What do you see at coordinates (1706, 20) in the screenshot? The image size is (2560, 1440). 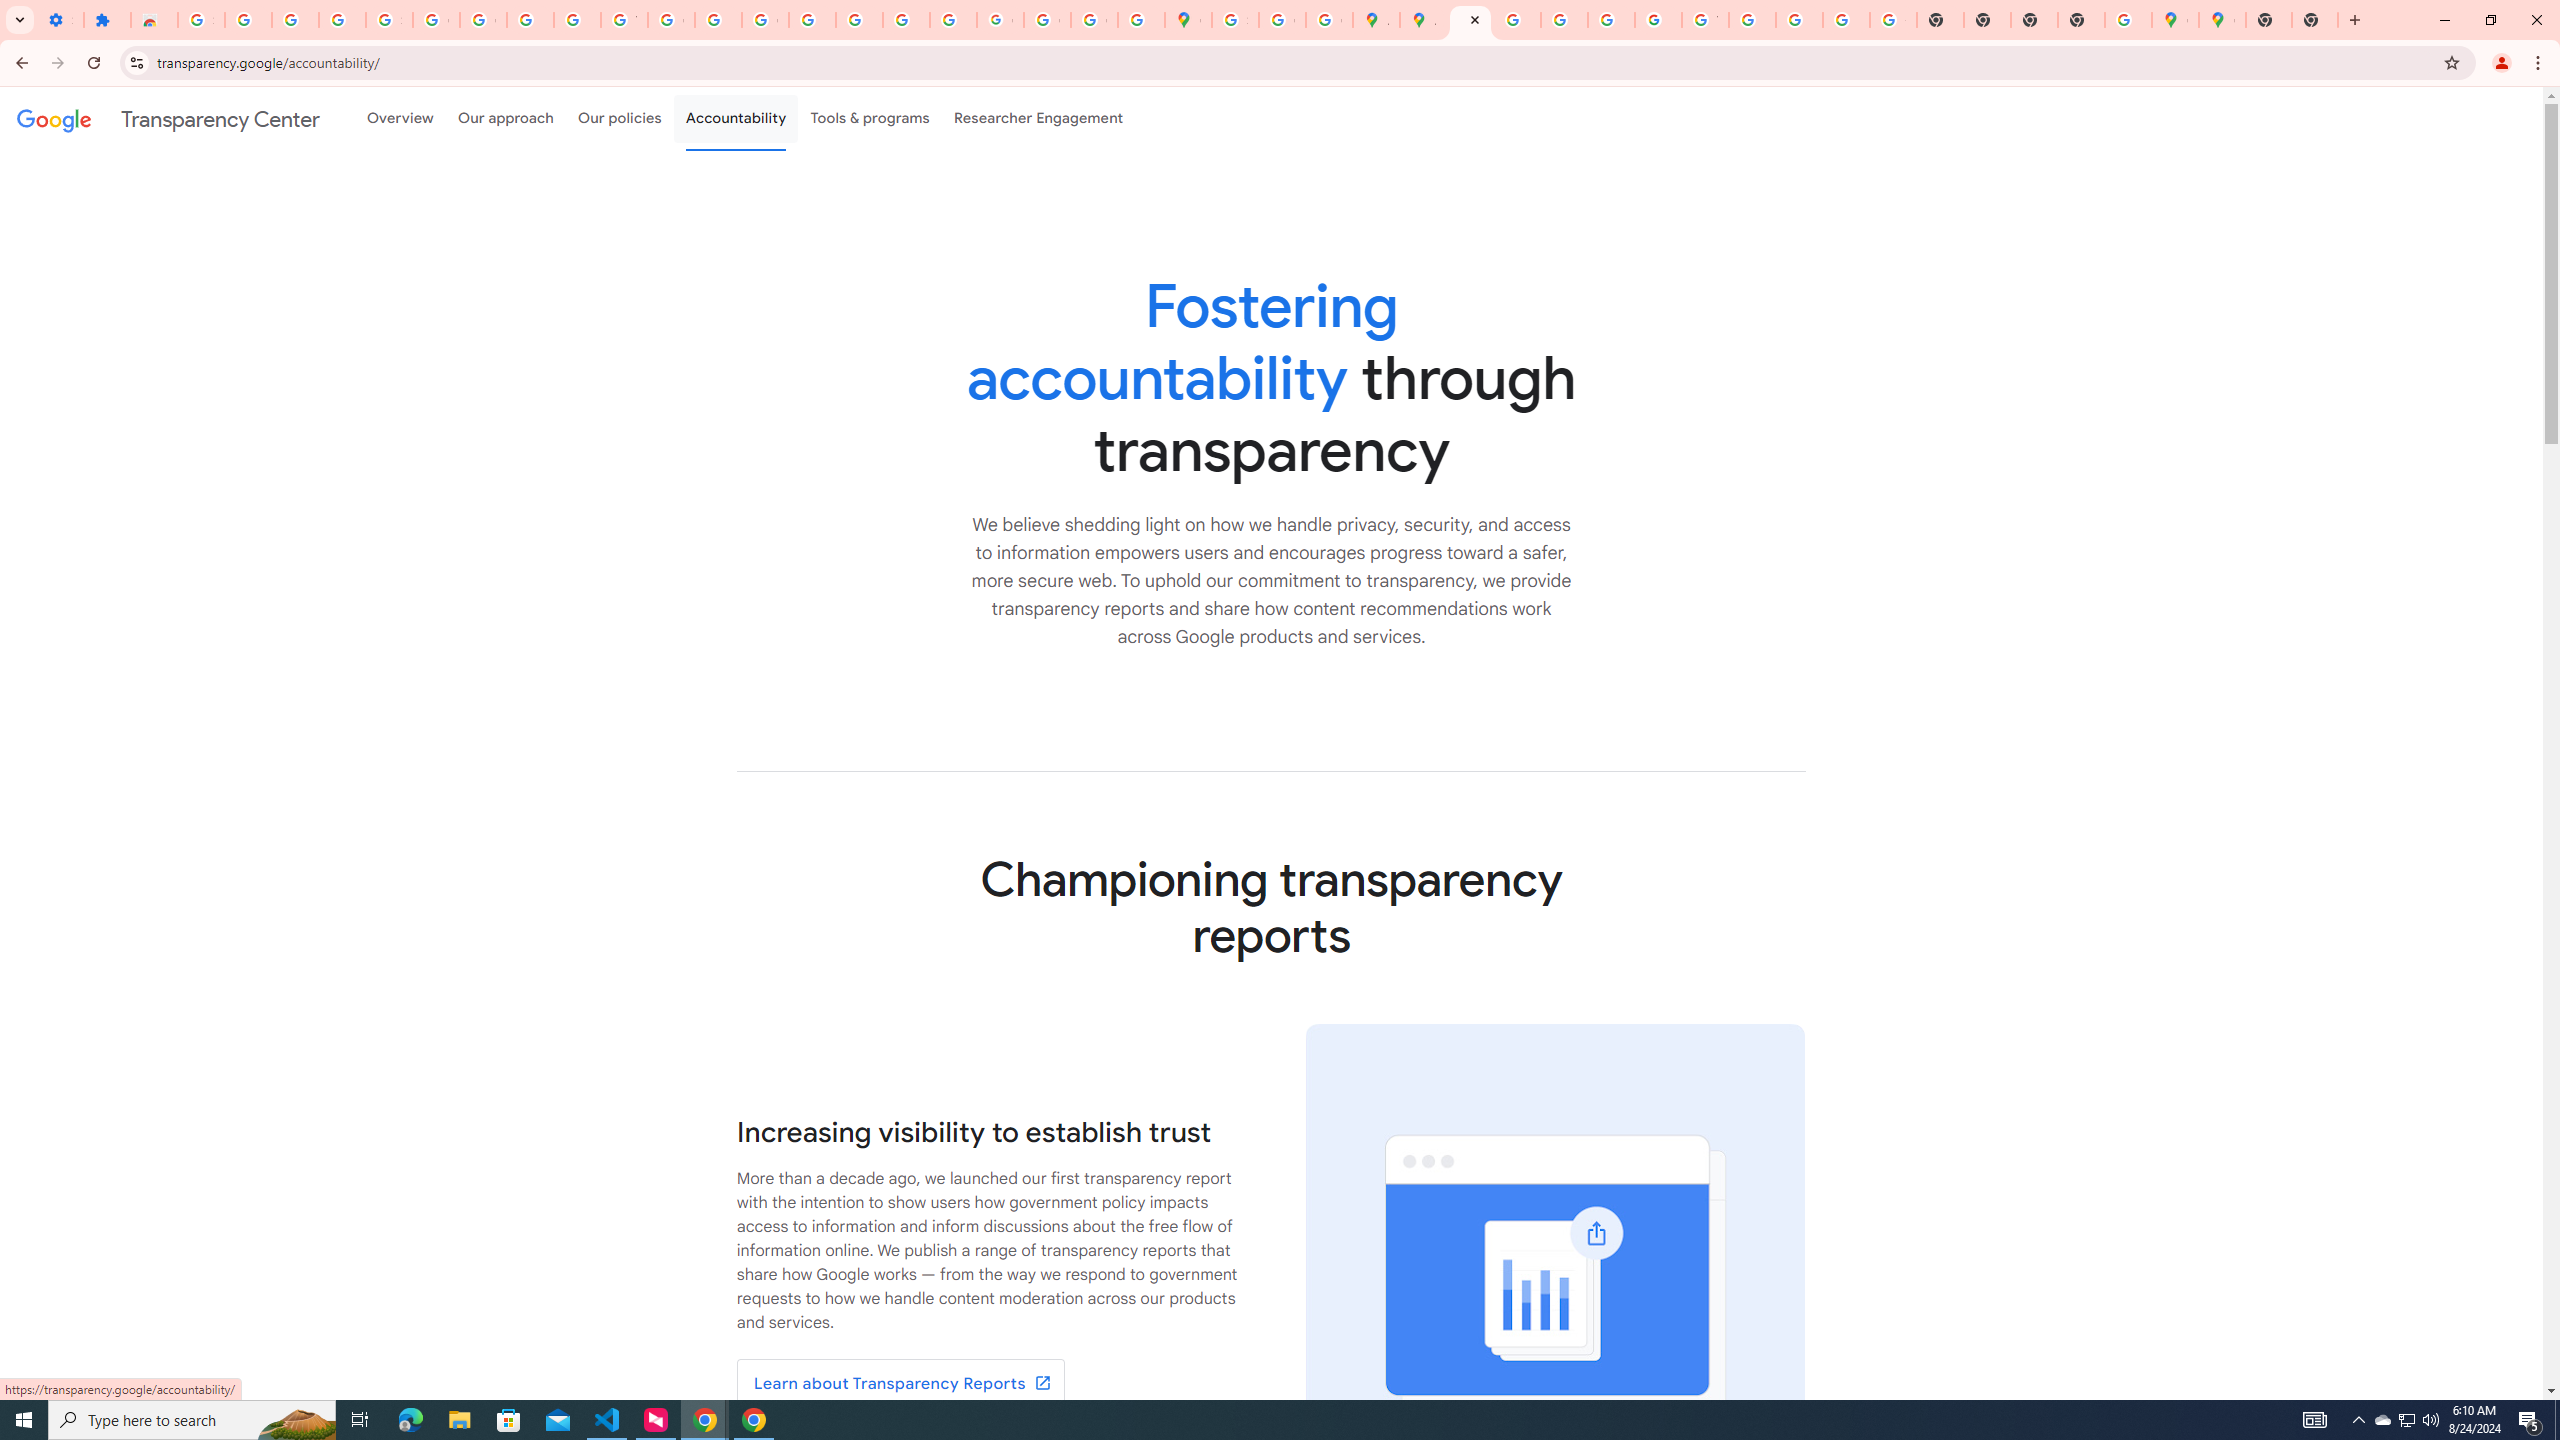 I see `YouTube` at bounding box center [1706, 20].